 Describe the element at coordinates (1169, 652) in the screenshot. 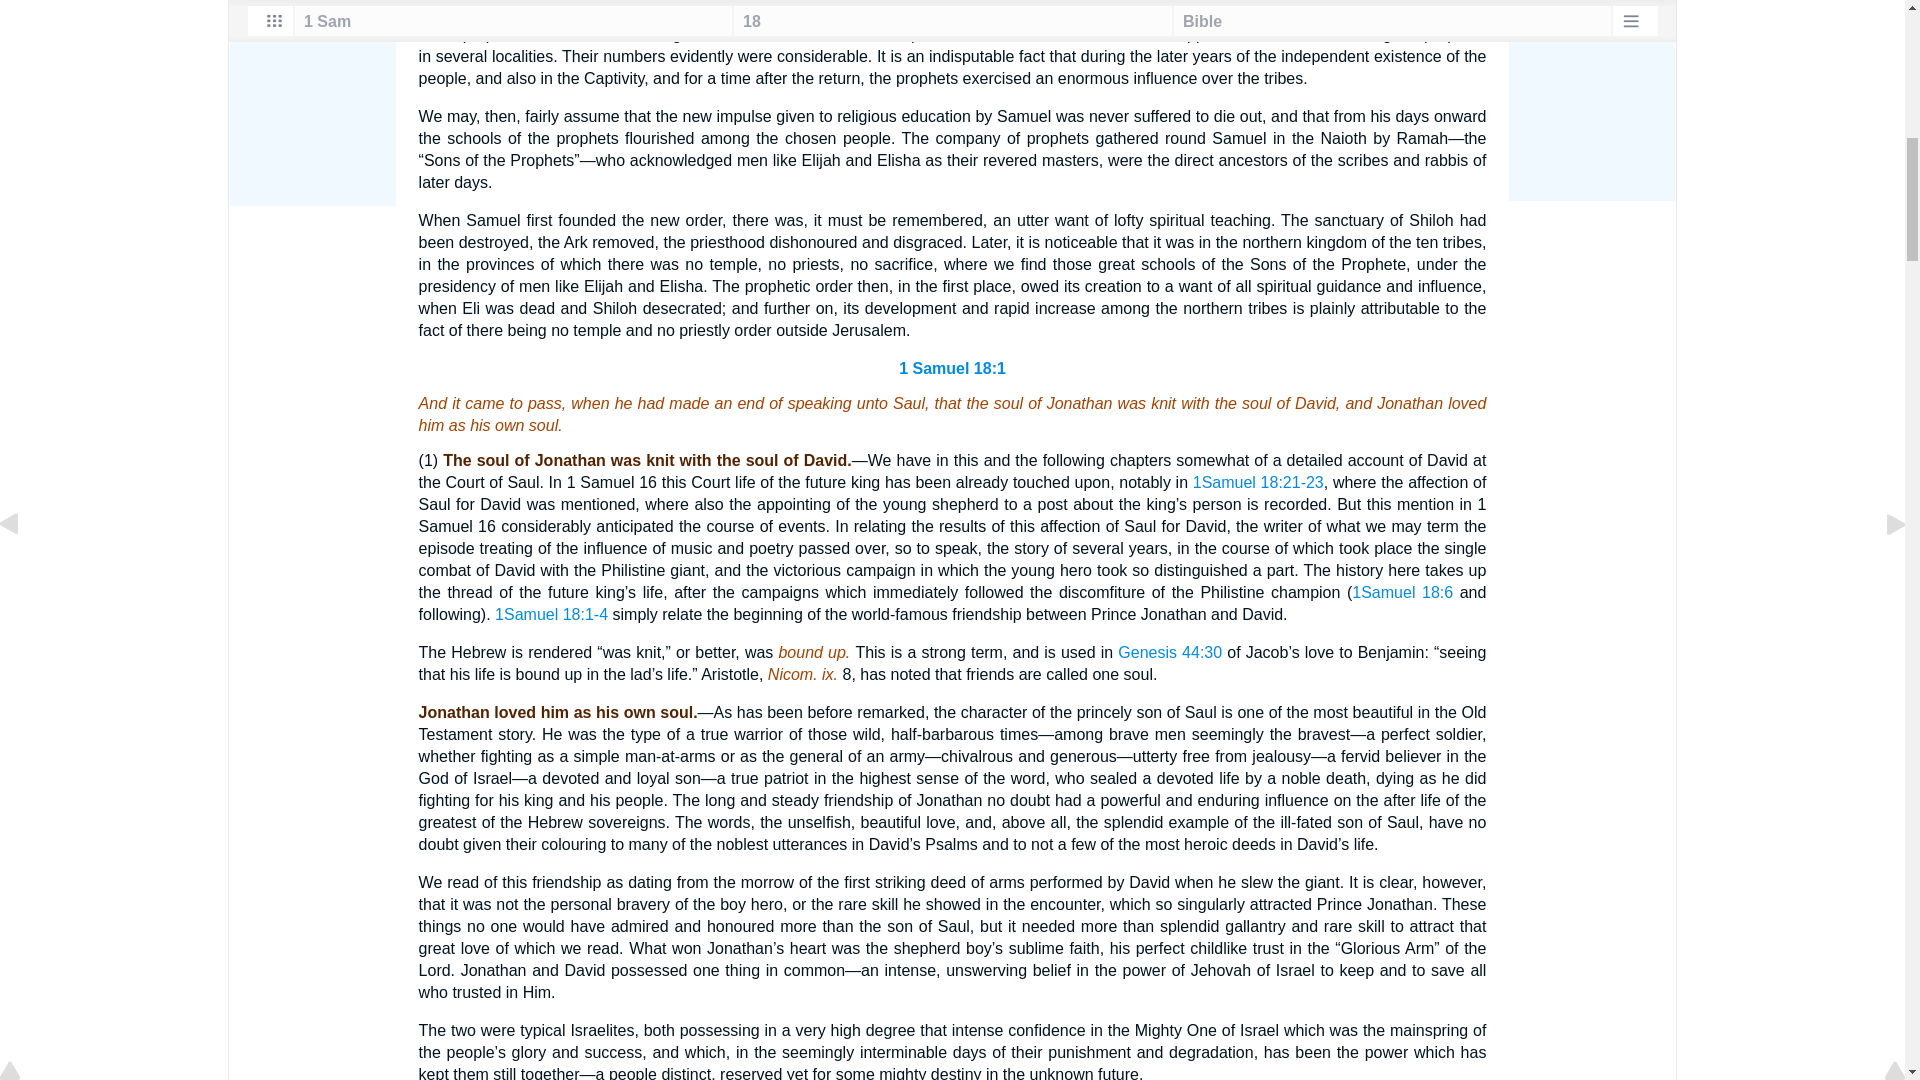

I see `Genesis 44:30` at that location.